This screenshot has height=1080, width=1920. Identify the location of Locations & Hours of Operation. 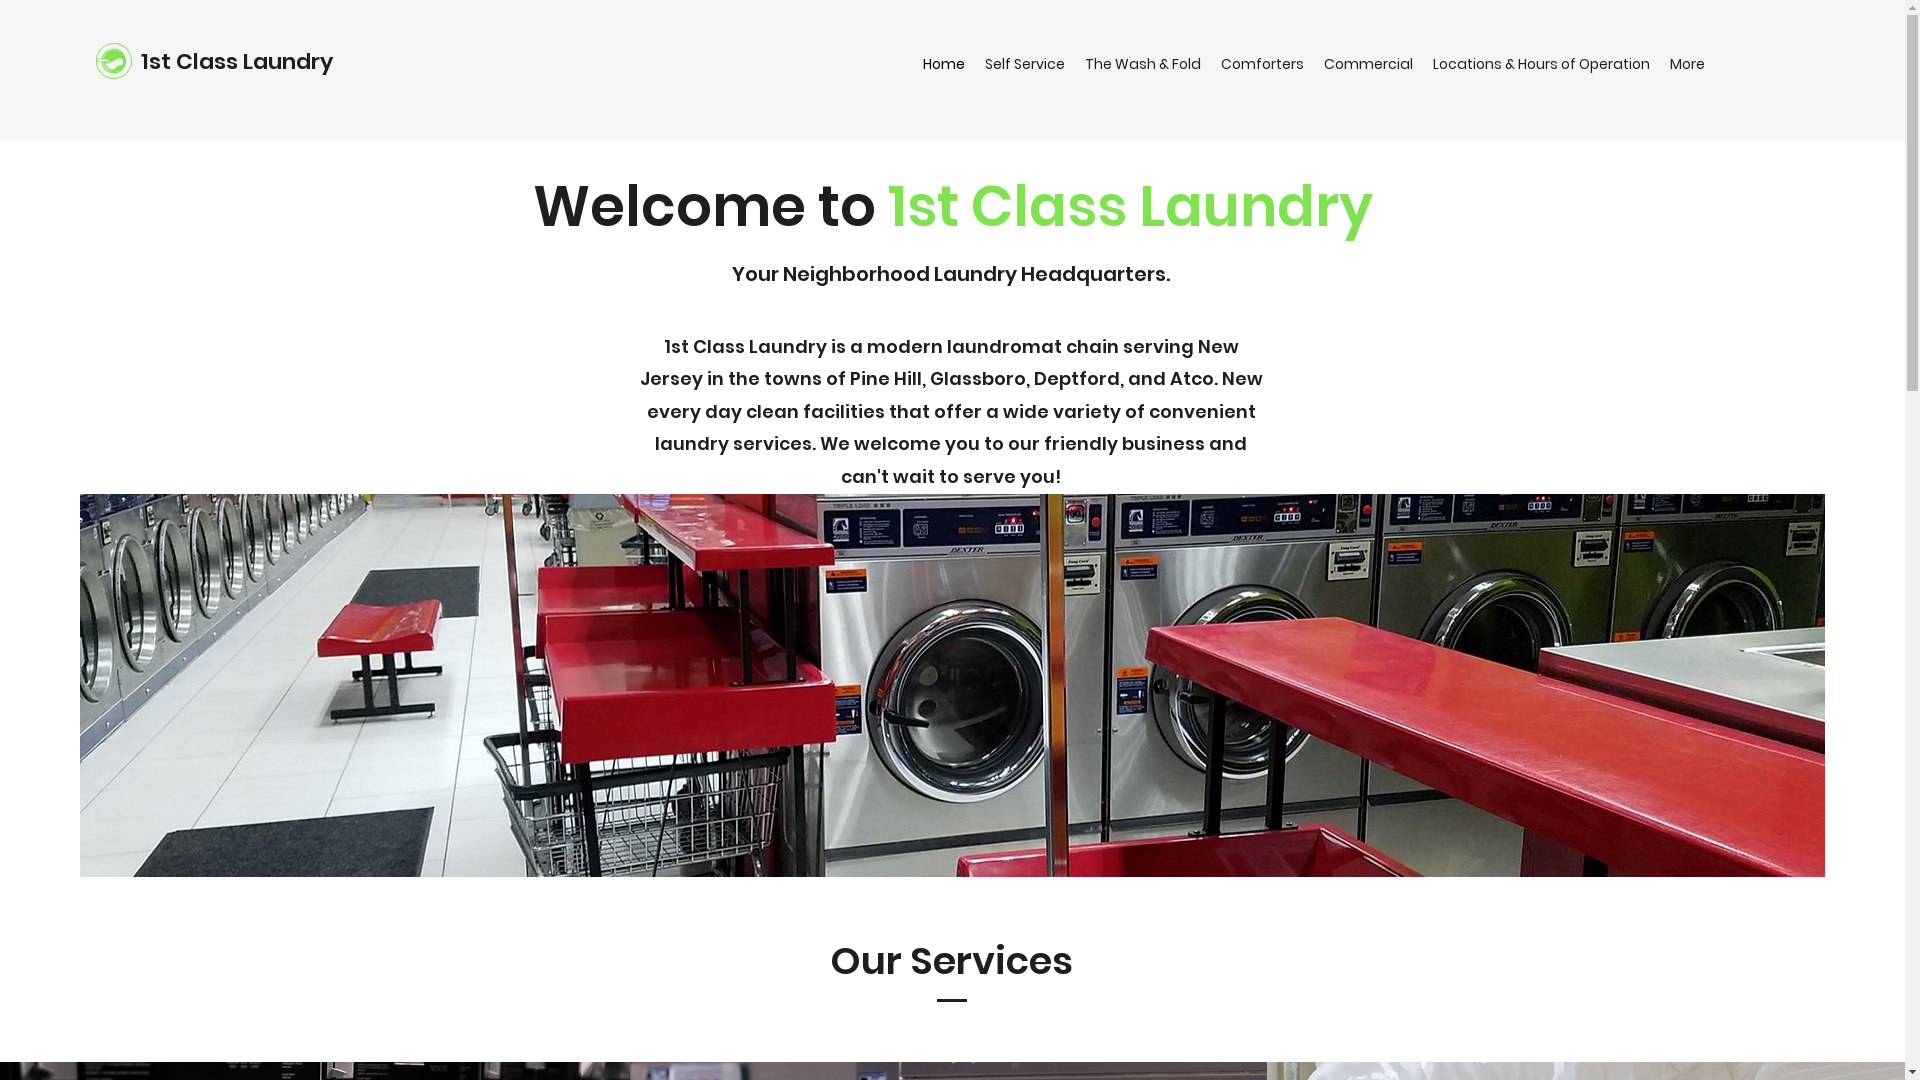
(1542, 64).